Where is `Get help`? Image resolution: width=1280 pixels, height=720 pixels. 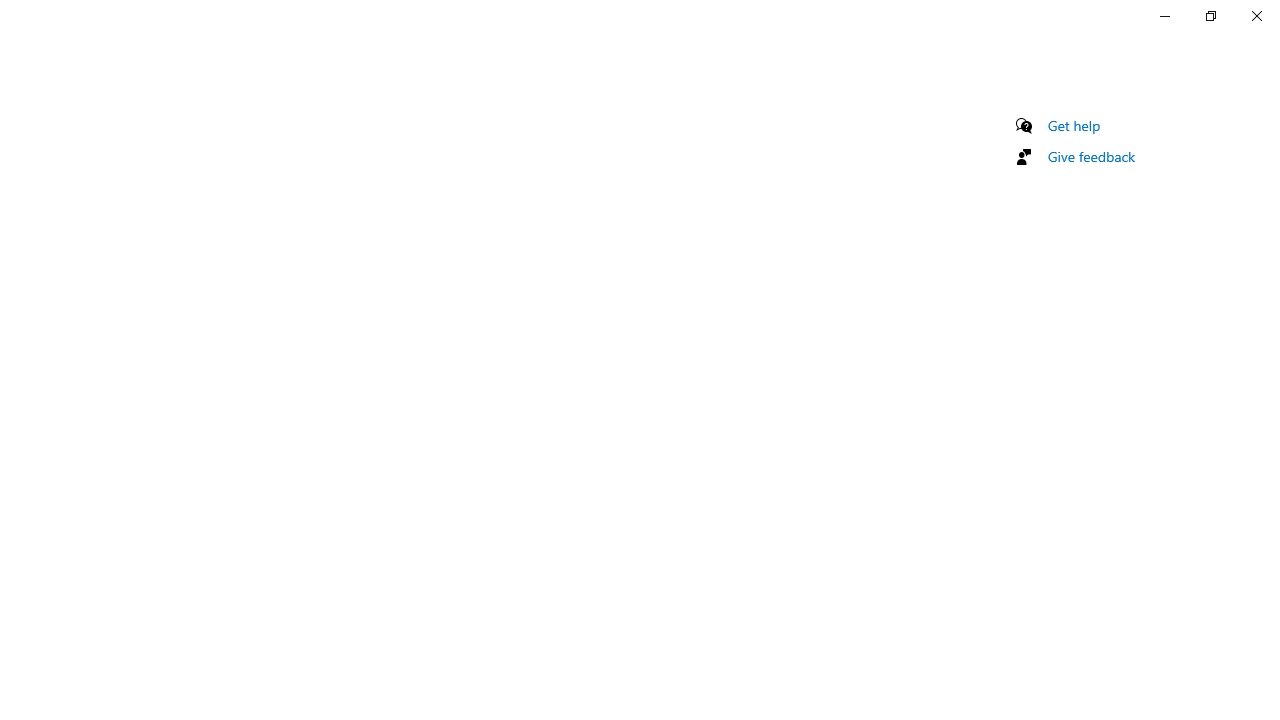
Get help is located at coordinates (1074, 125).